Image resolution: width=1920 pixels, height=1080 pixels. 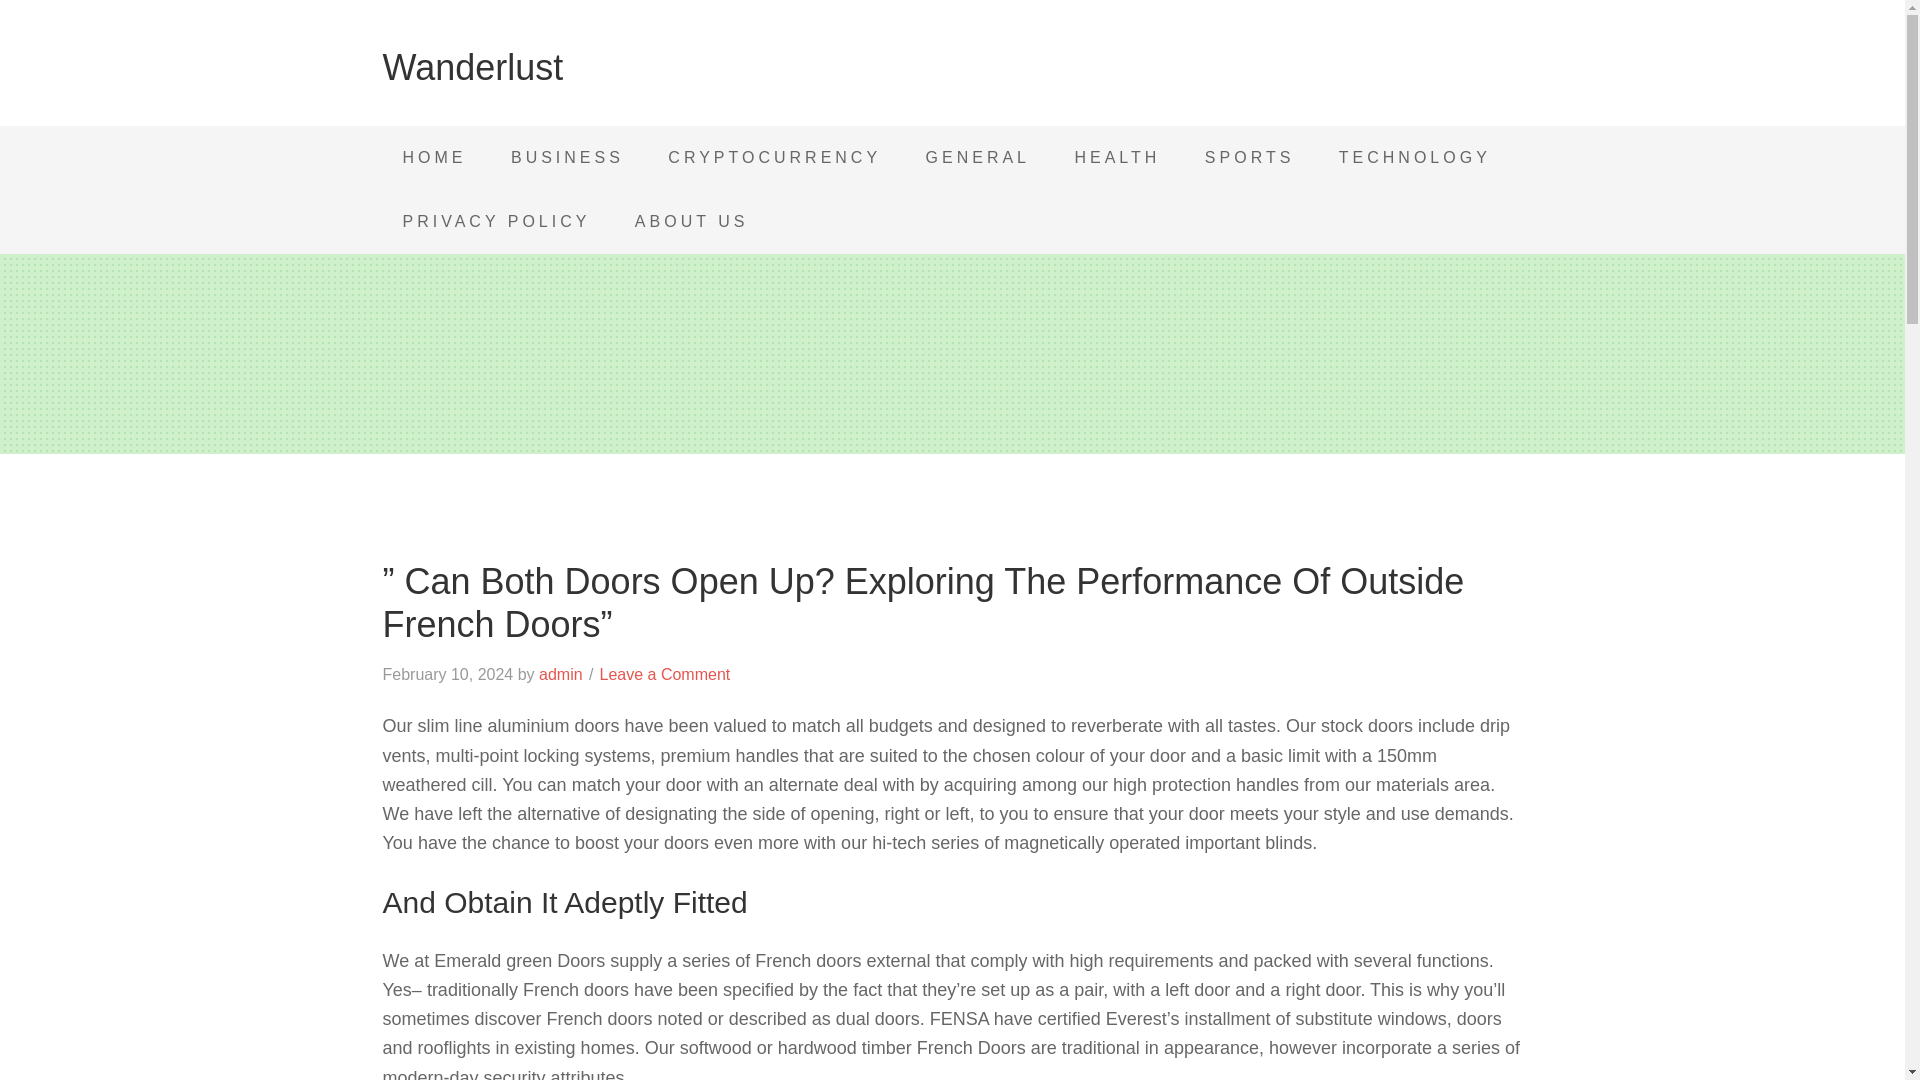 What do you see at coordinates (1415, 158) in the screenshot?
I see `TECHNOLOGY` at bounding box center [1415, 158].